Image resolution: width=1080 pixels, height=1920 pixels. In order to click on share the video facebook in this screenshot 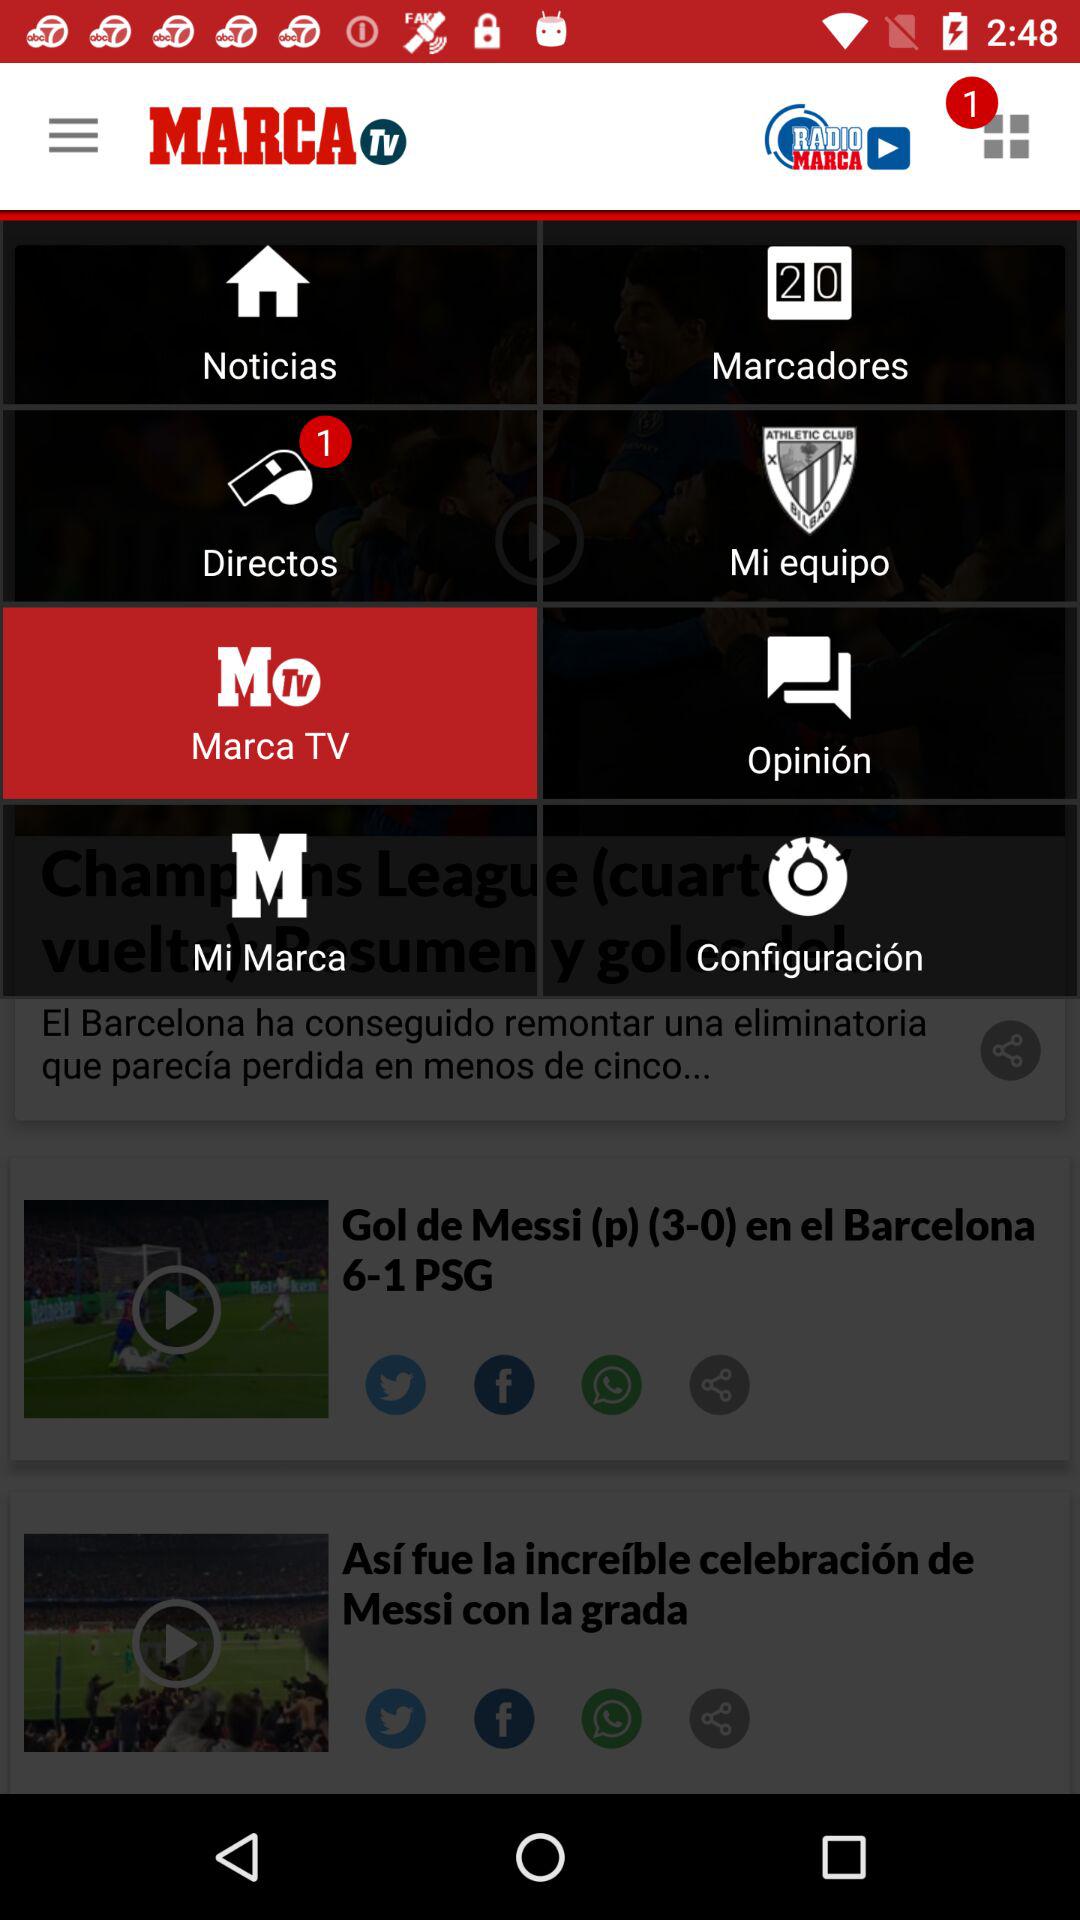, I will do `click(504, 1385)`.